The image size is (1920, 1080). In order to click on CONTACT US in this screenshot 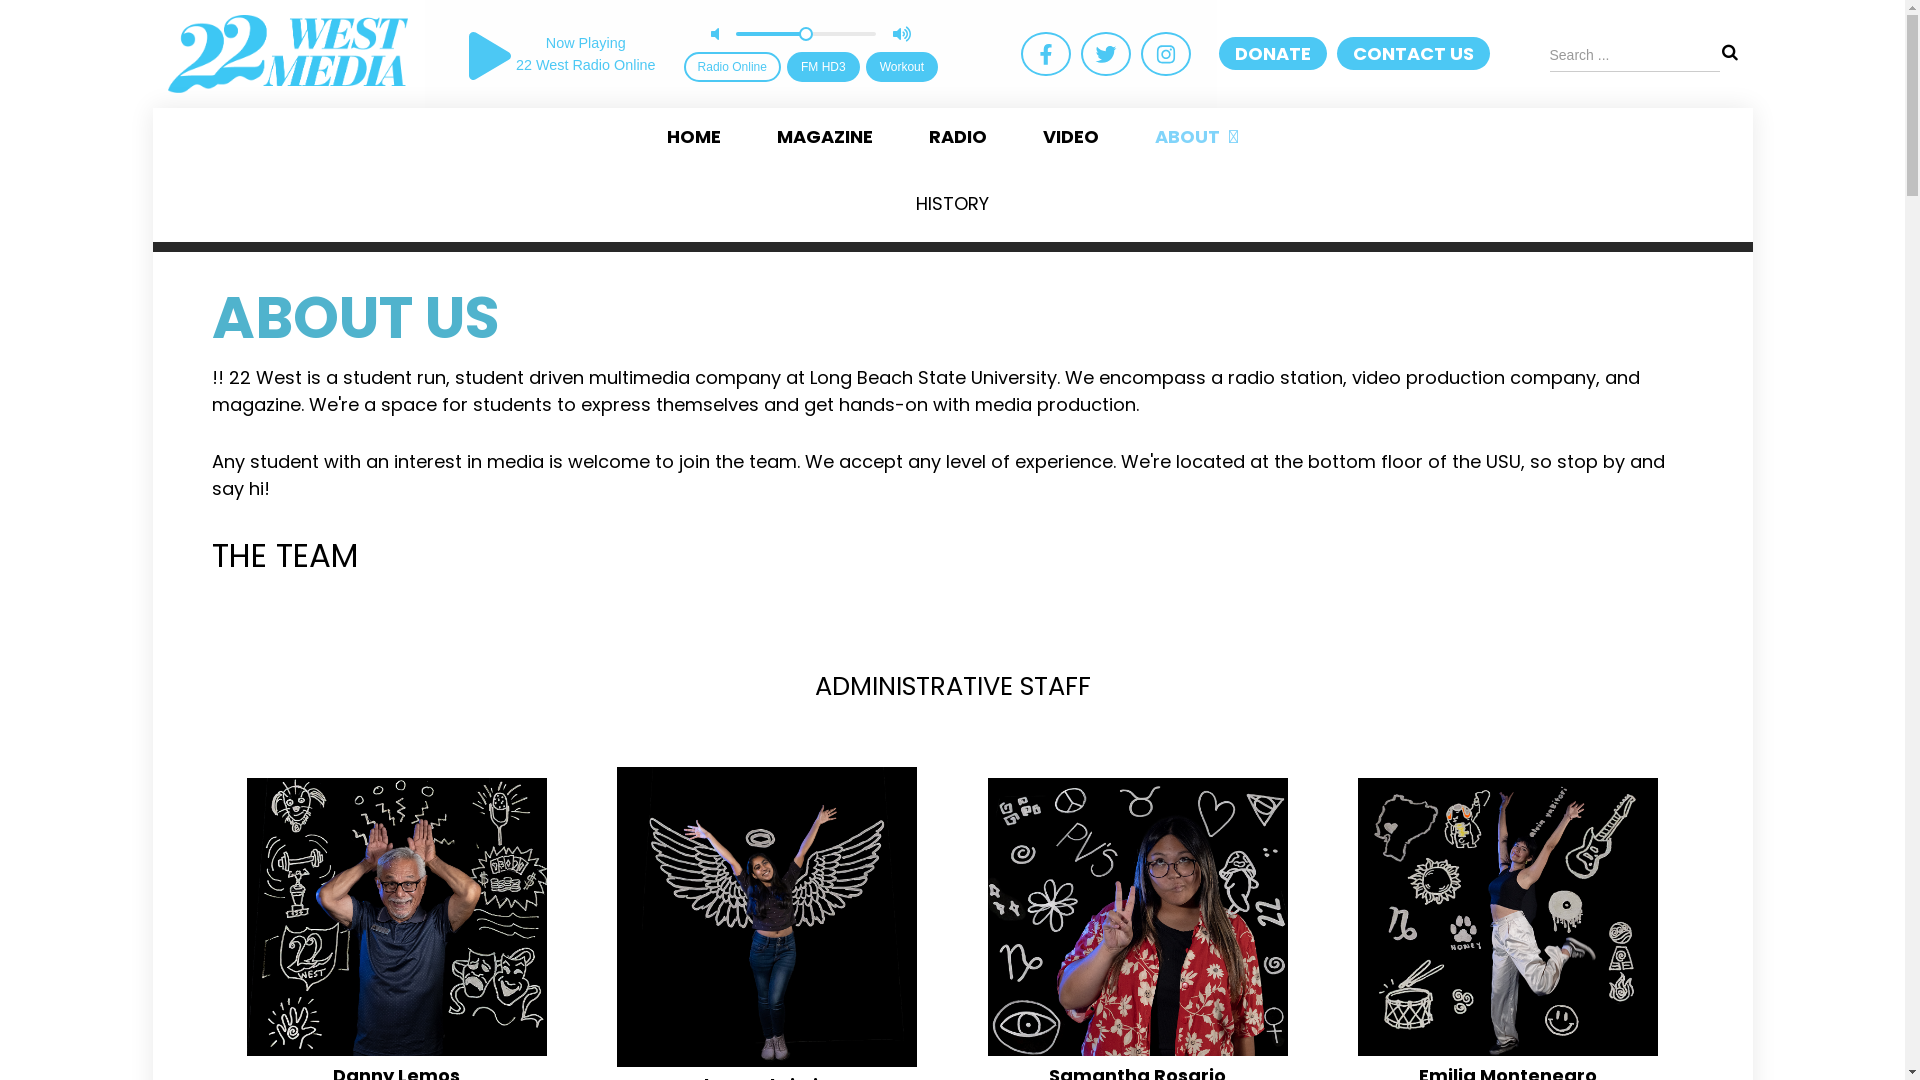, I will do `click(1414, 54)`.